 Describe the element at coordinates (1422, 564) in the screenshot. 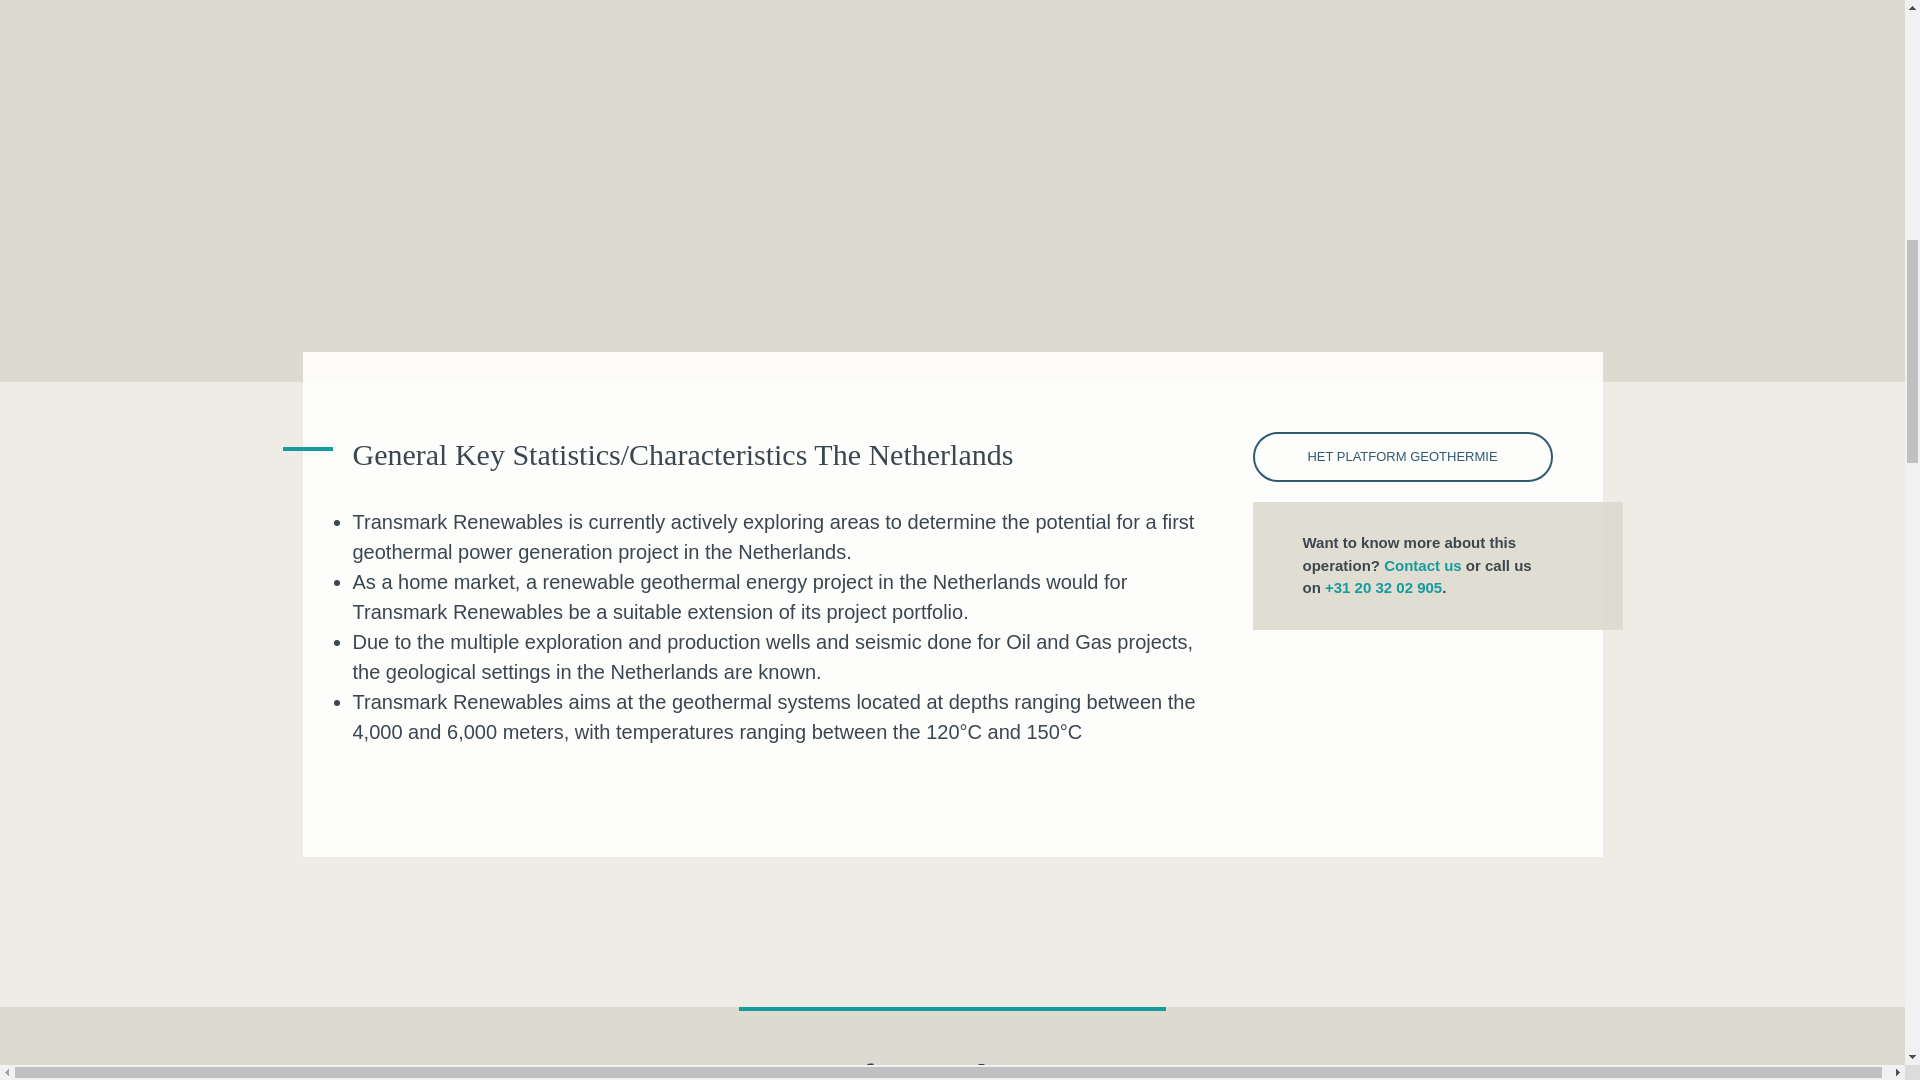

I see `Contact Transmark` at that location.